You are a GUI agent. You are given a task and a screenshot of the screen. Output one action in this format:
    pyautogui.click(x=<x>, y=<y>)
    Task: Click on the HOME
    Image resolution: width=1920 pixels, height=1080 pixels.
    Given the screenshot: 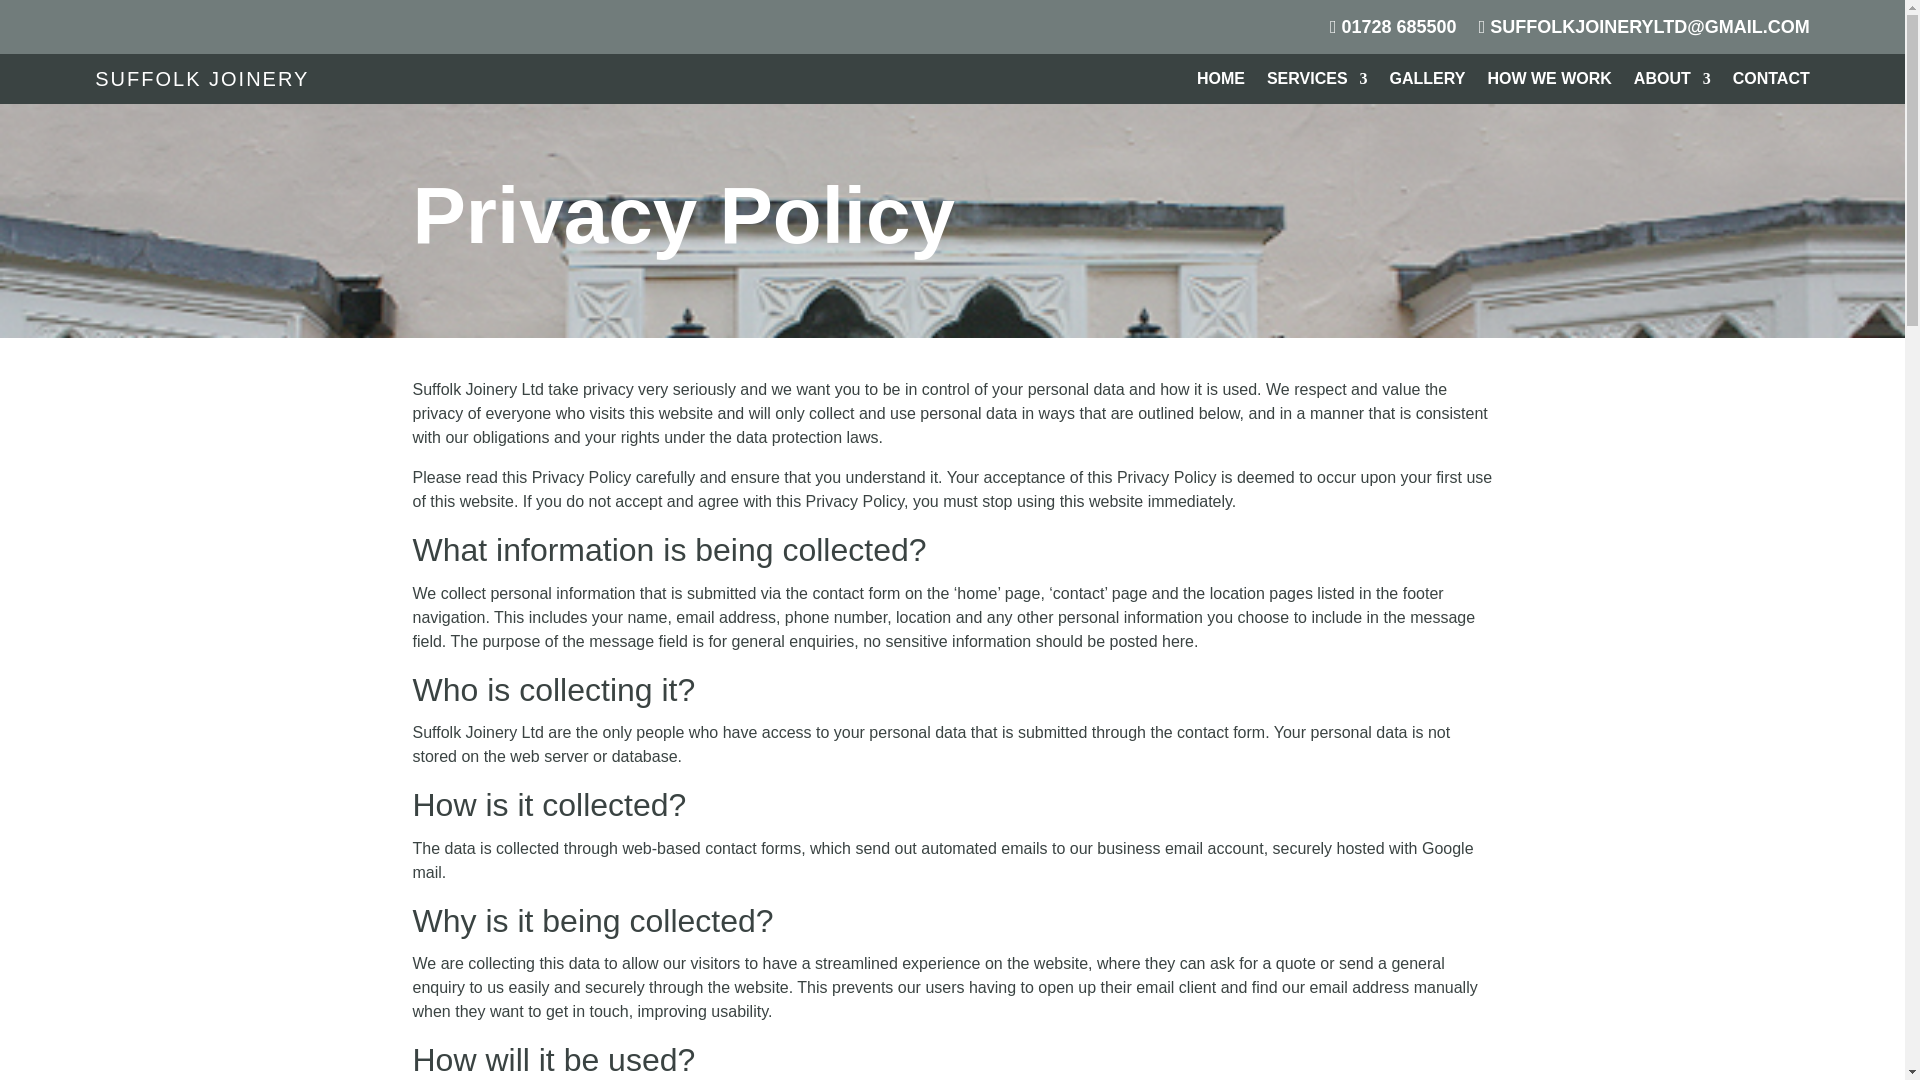 What is the action you would take?
    pyautogui.click(x=1220, y=82)
    